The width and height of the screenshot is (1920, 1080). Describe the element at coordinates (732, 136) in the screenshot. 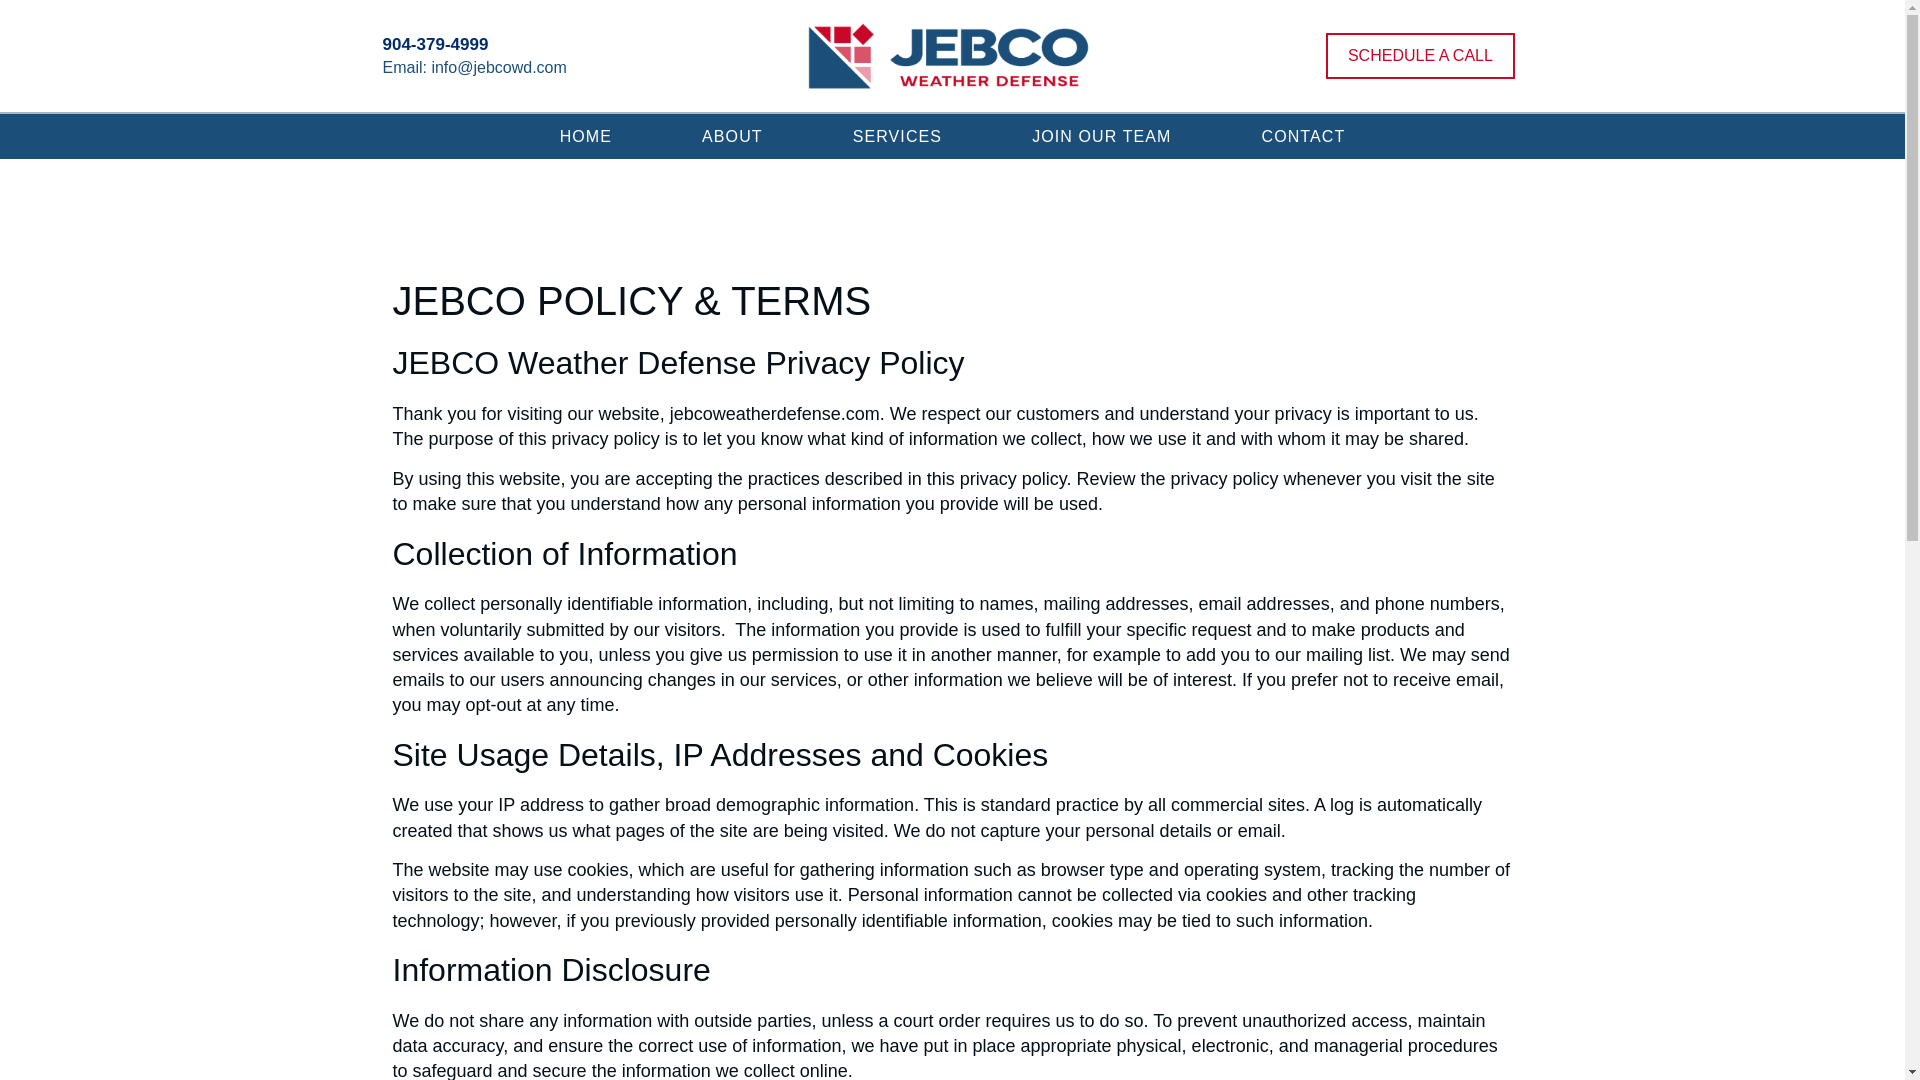

I see `ABOUT` at that location.